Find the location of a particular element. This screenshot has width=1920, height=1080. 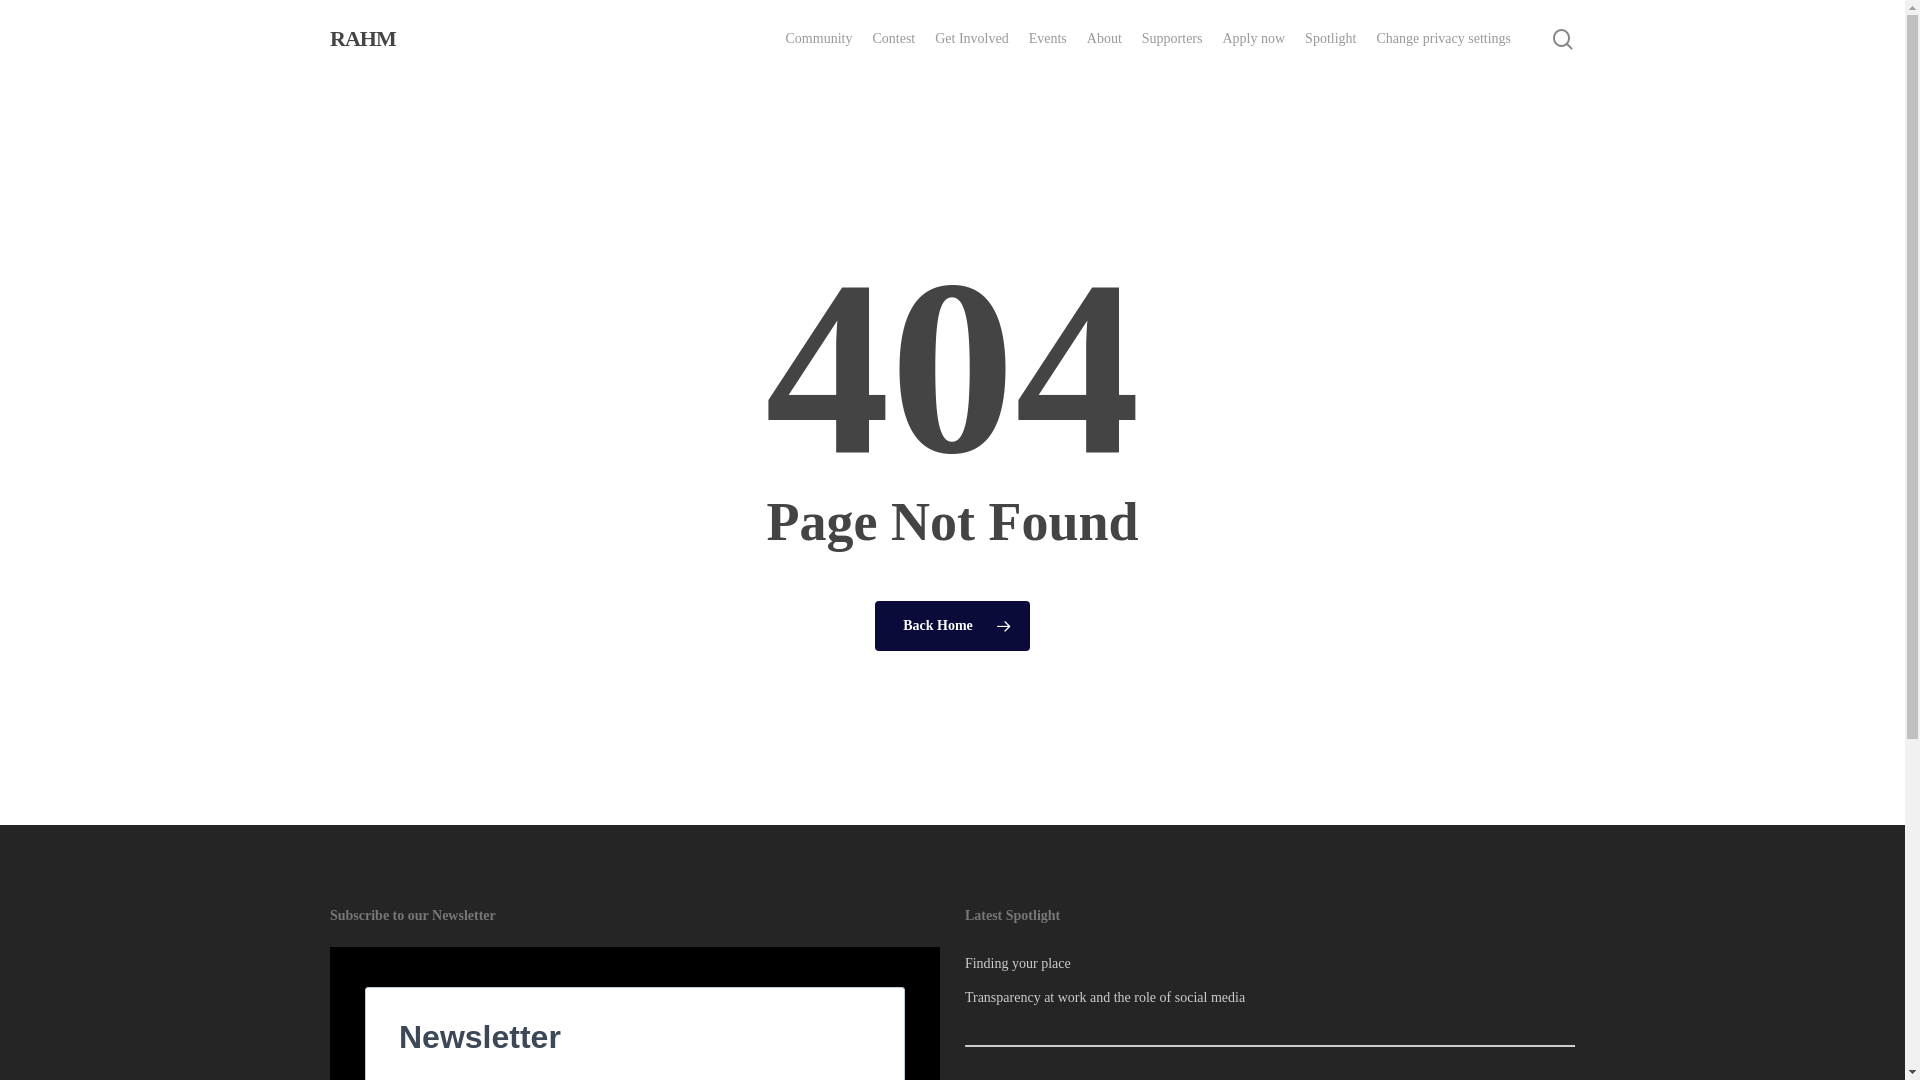

Spotlight is located at coordinates (1330, 39).